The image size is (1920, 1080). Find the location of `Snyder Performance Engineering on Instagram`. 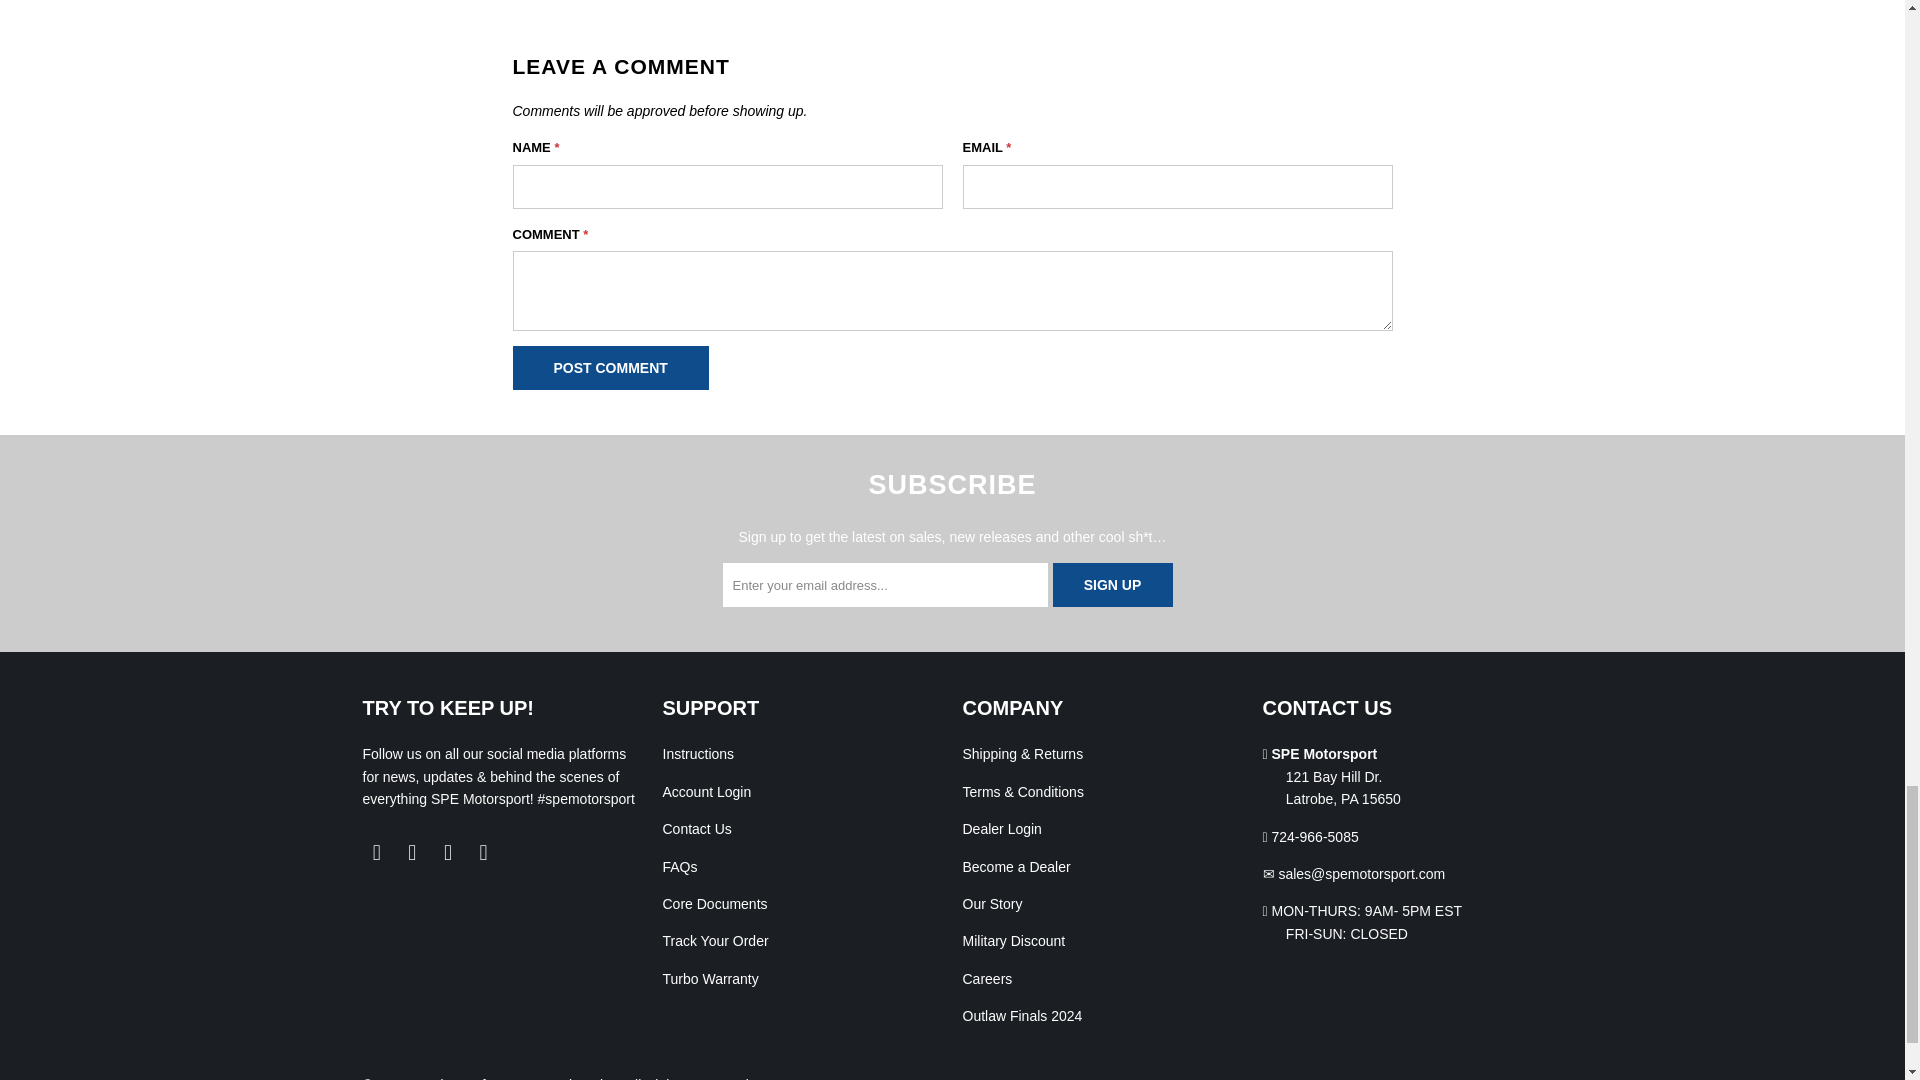

Snyder Performance Engineering on Instagram is located at coordinates (448, 853).